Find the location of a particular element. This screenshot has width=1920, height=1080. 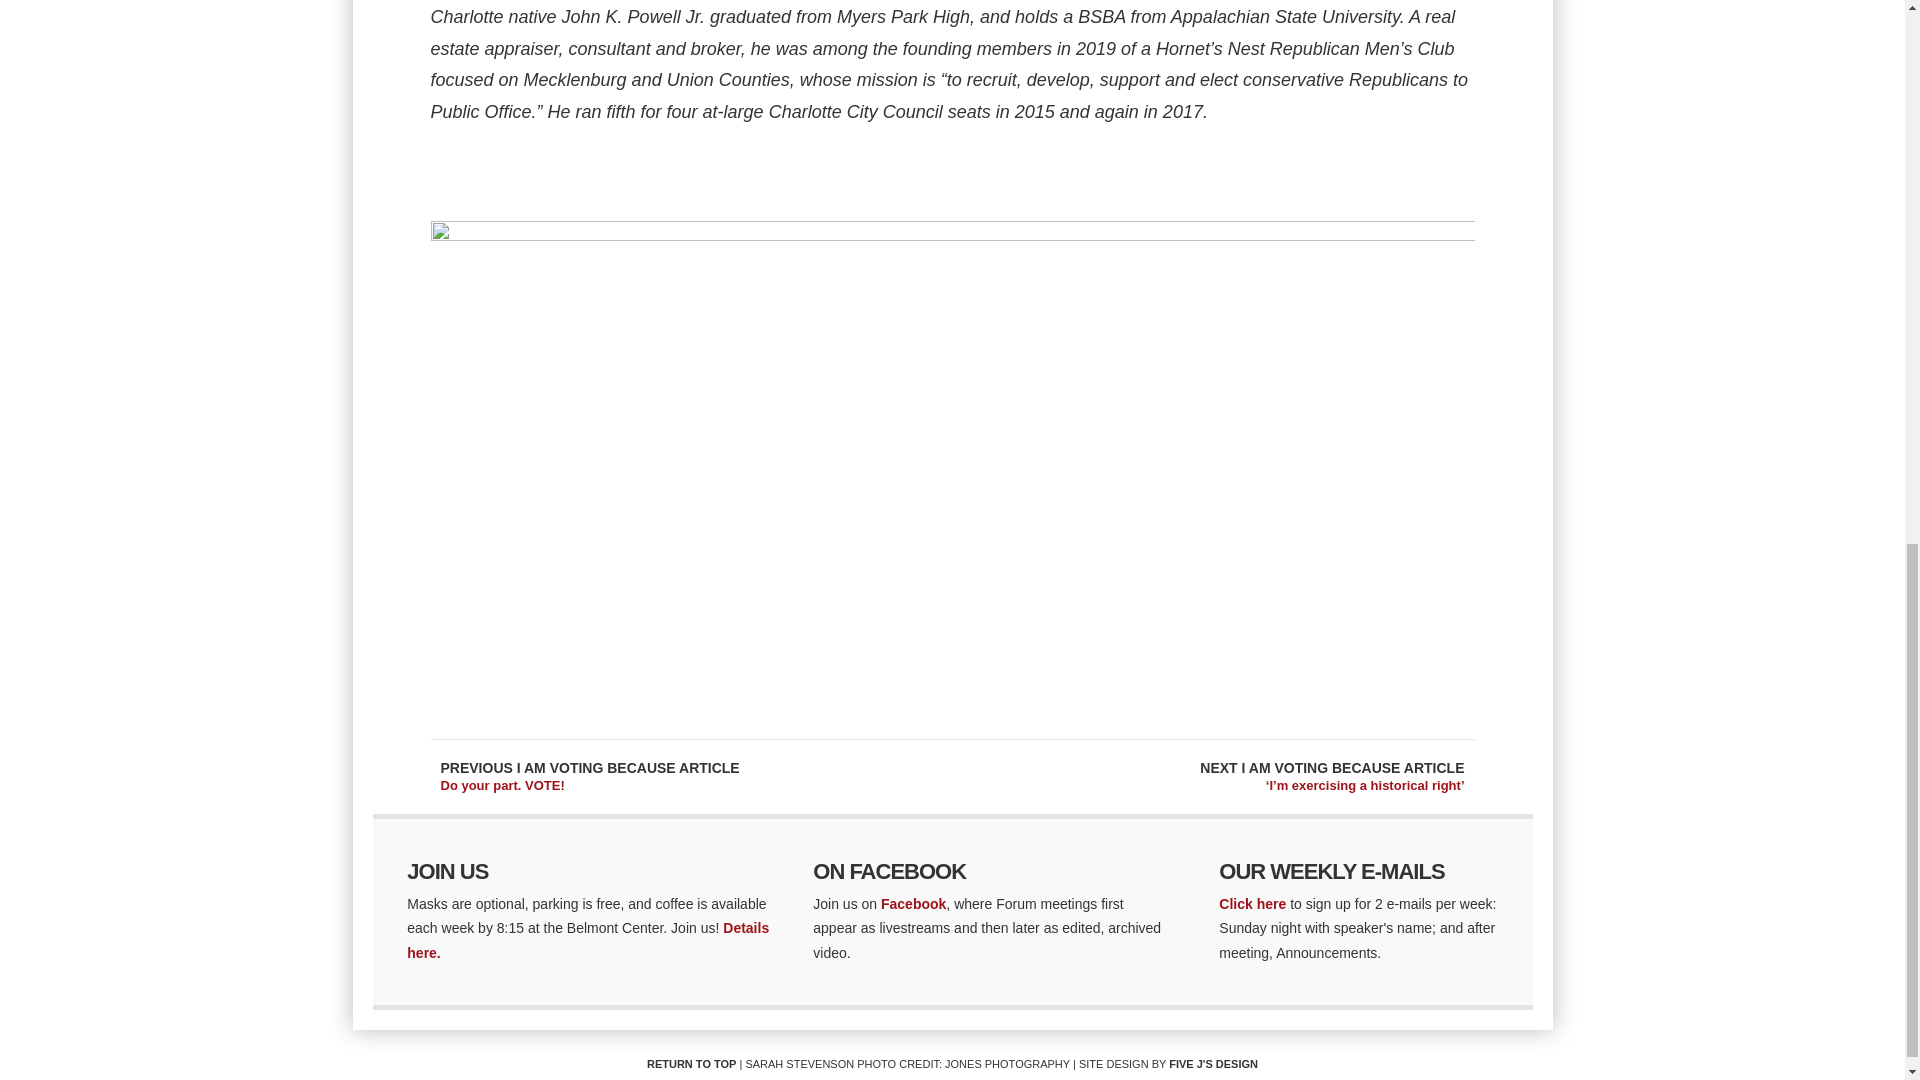

Do your part. VOTE! is located at coordinates (502, 784).